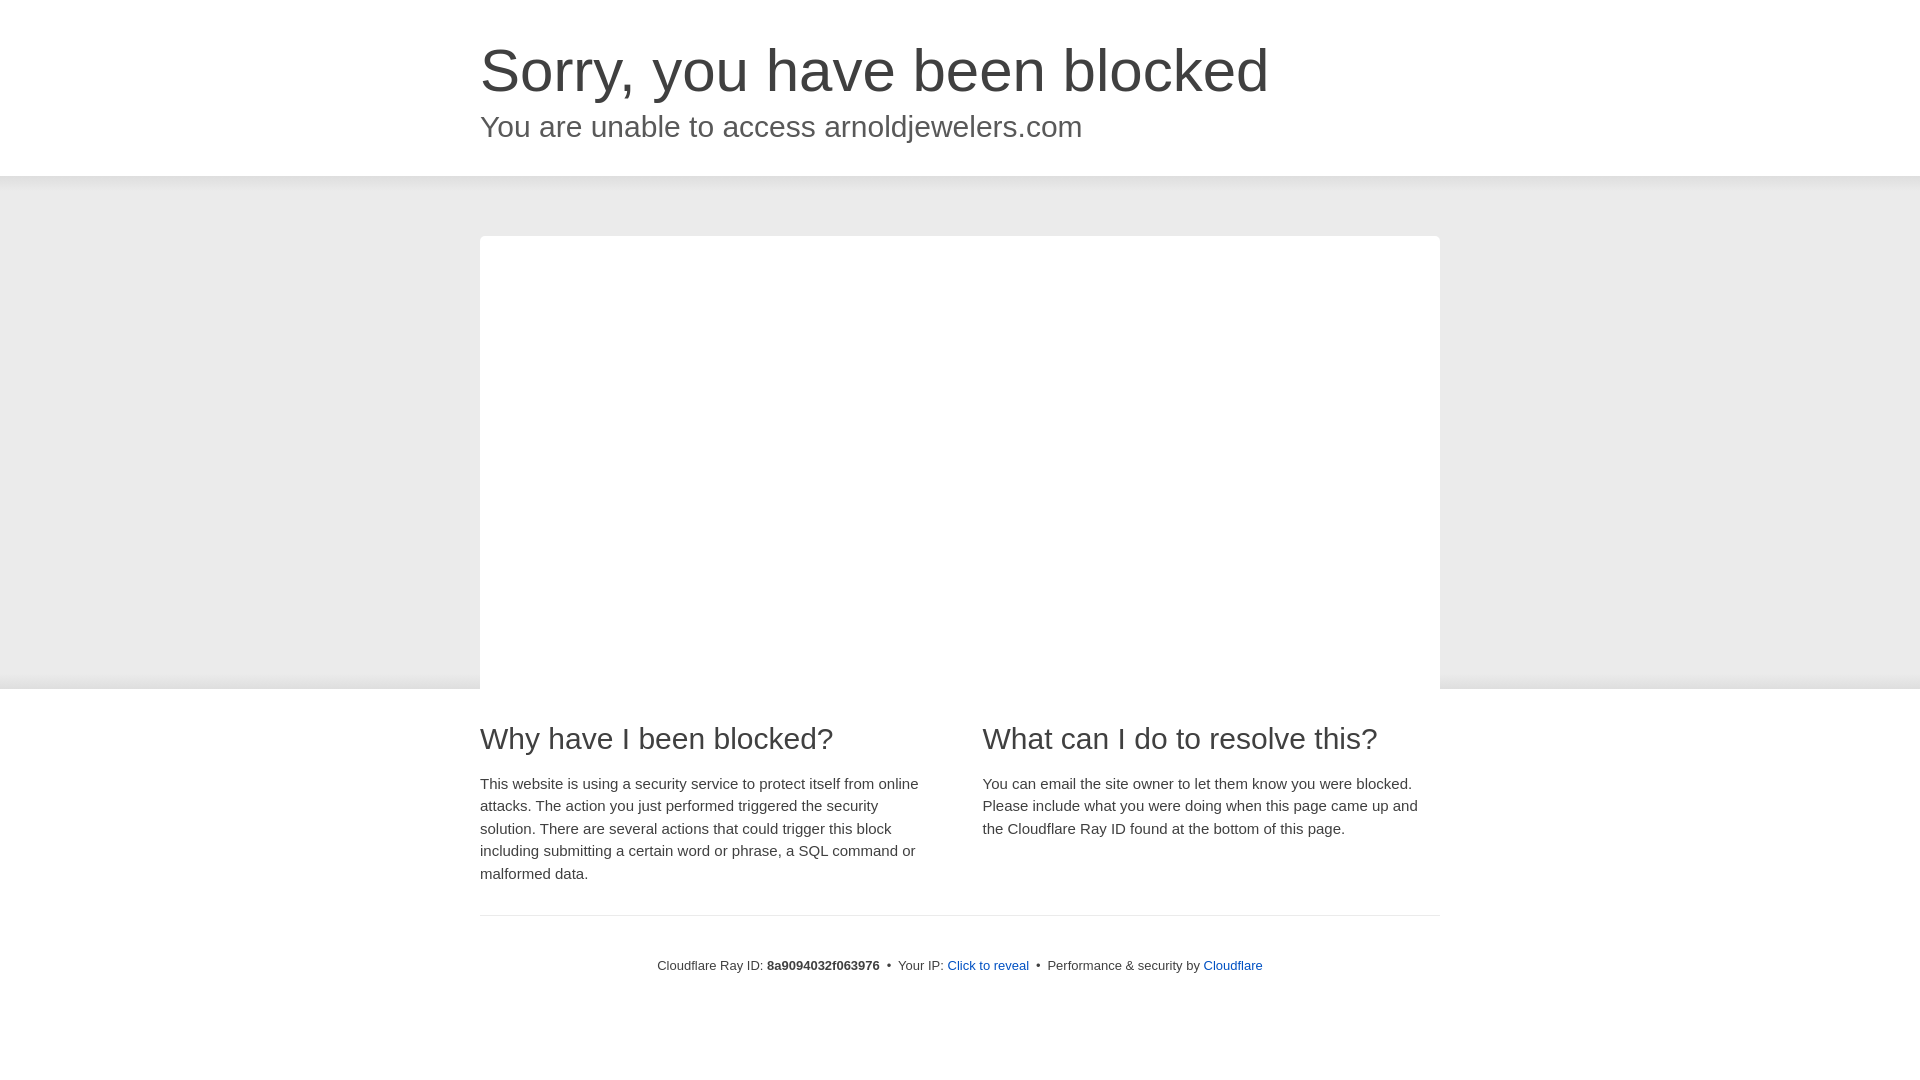 Image resolution: width=1920 pixels, height=1080 pixels. Describe the element at coordinates (1233, 965) in the screenshot. I see `Cloudflare` at that location.